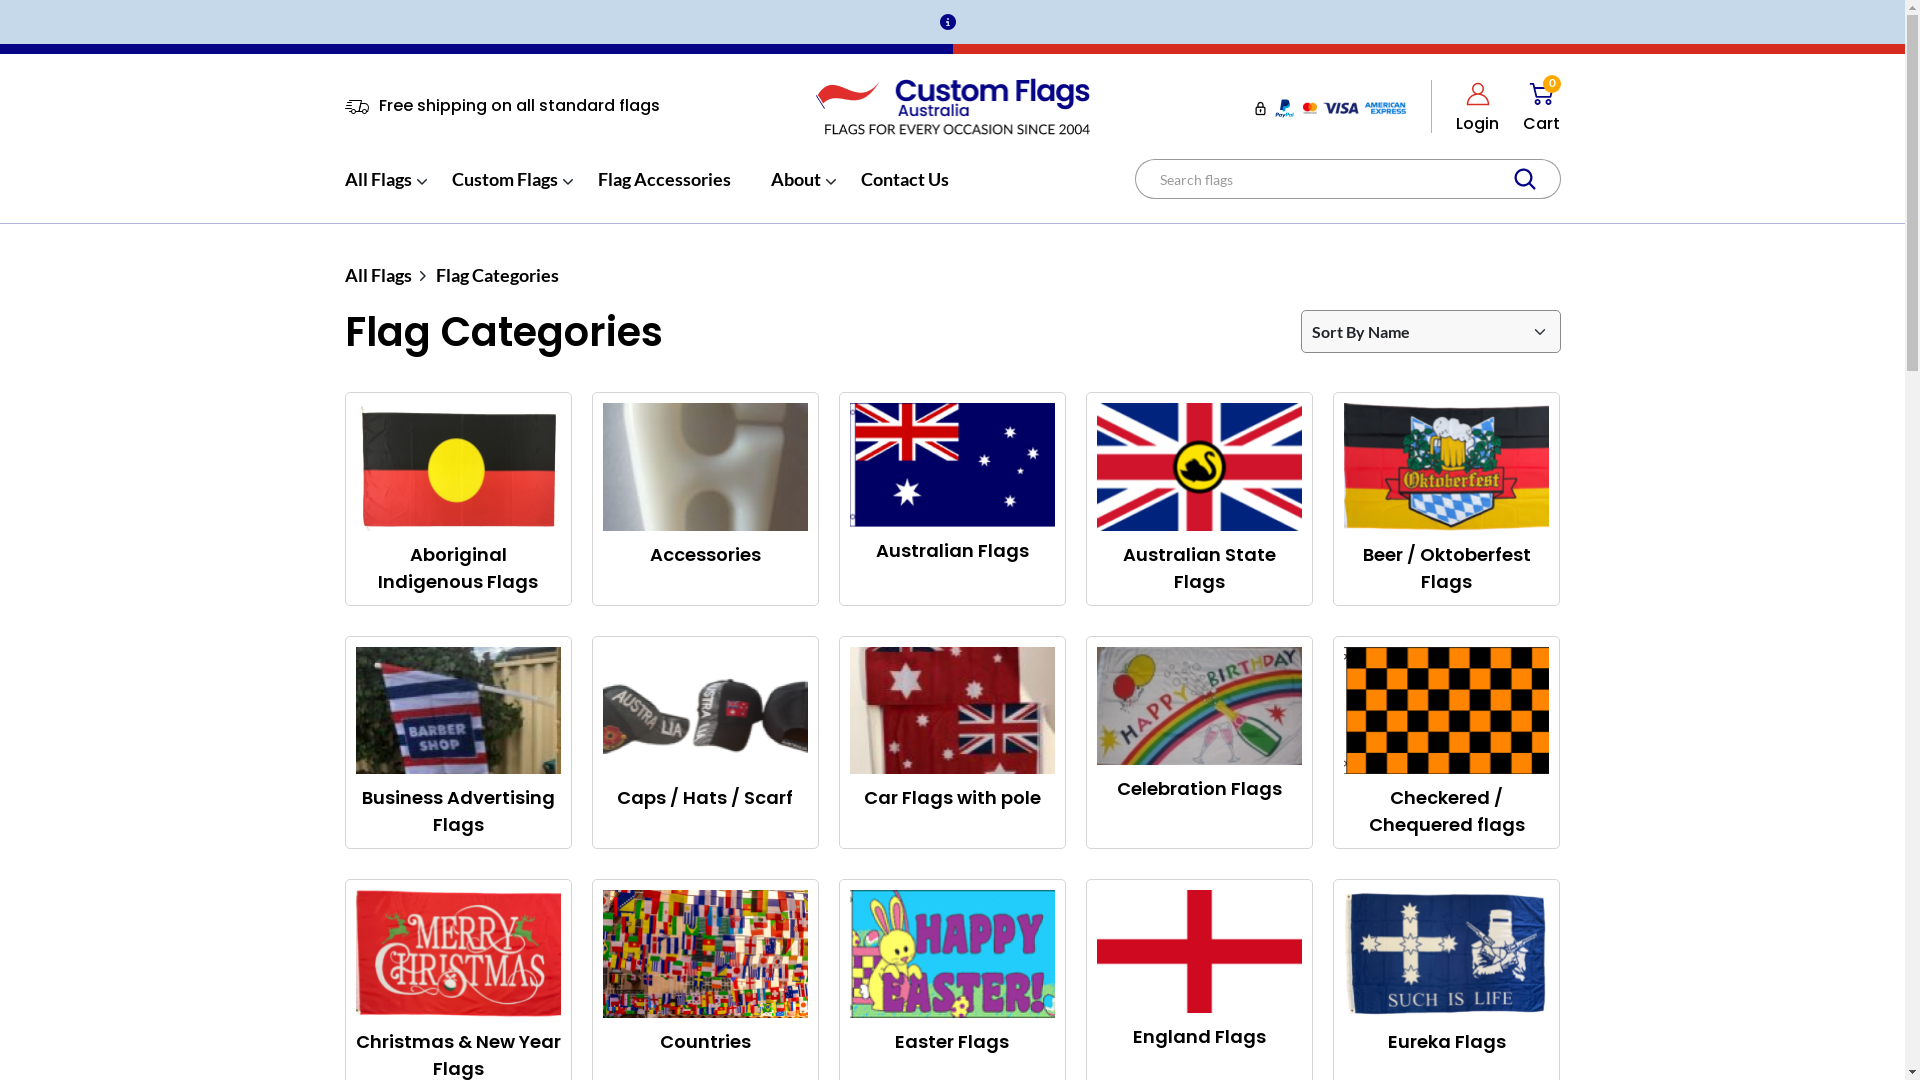 The height and width of the screenshot is (1080, 1920). I want to click on Car Flags with pole, so click(952, 743).